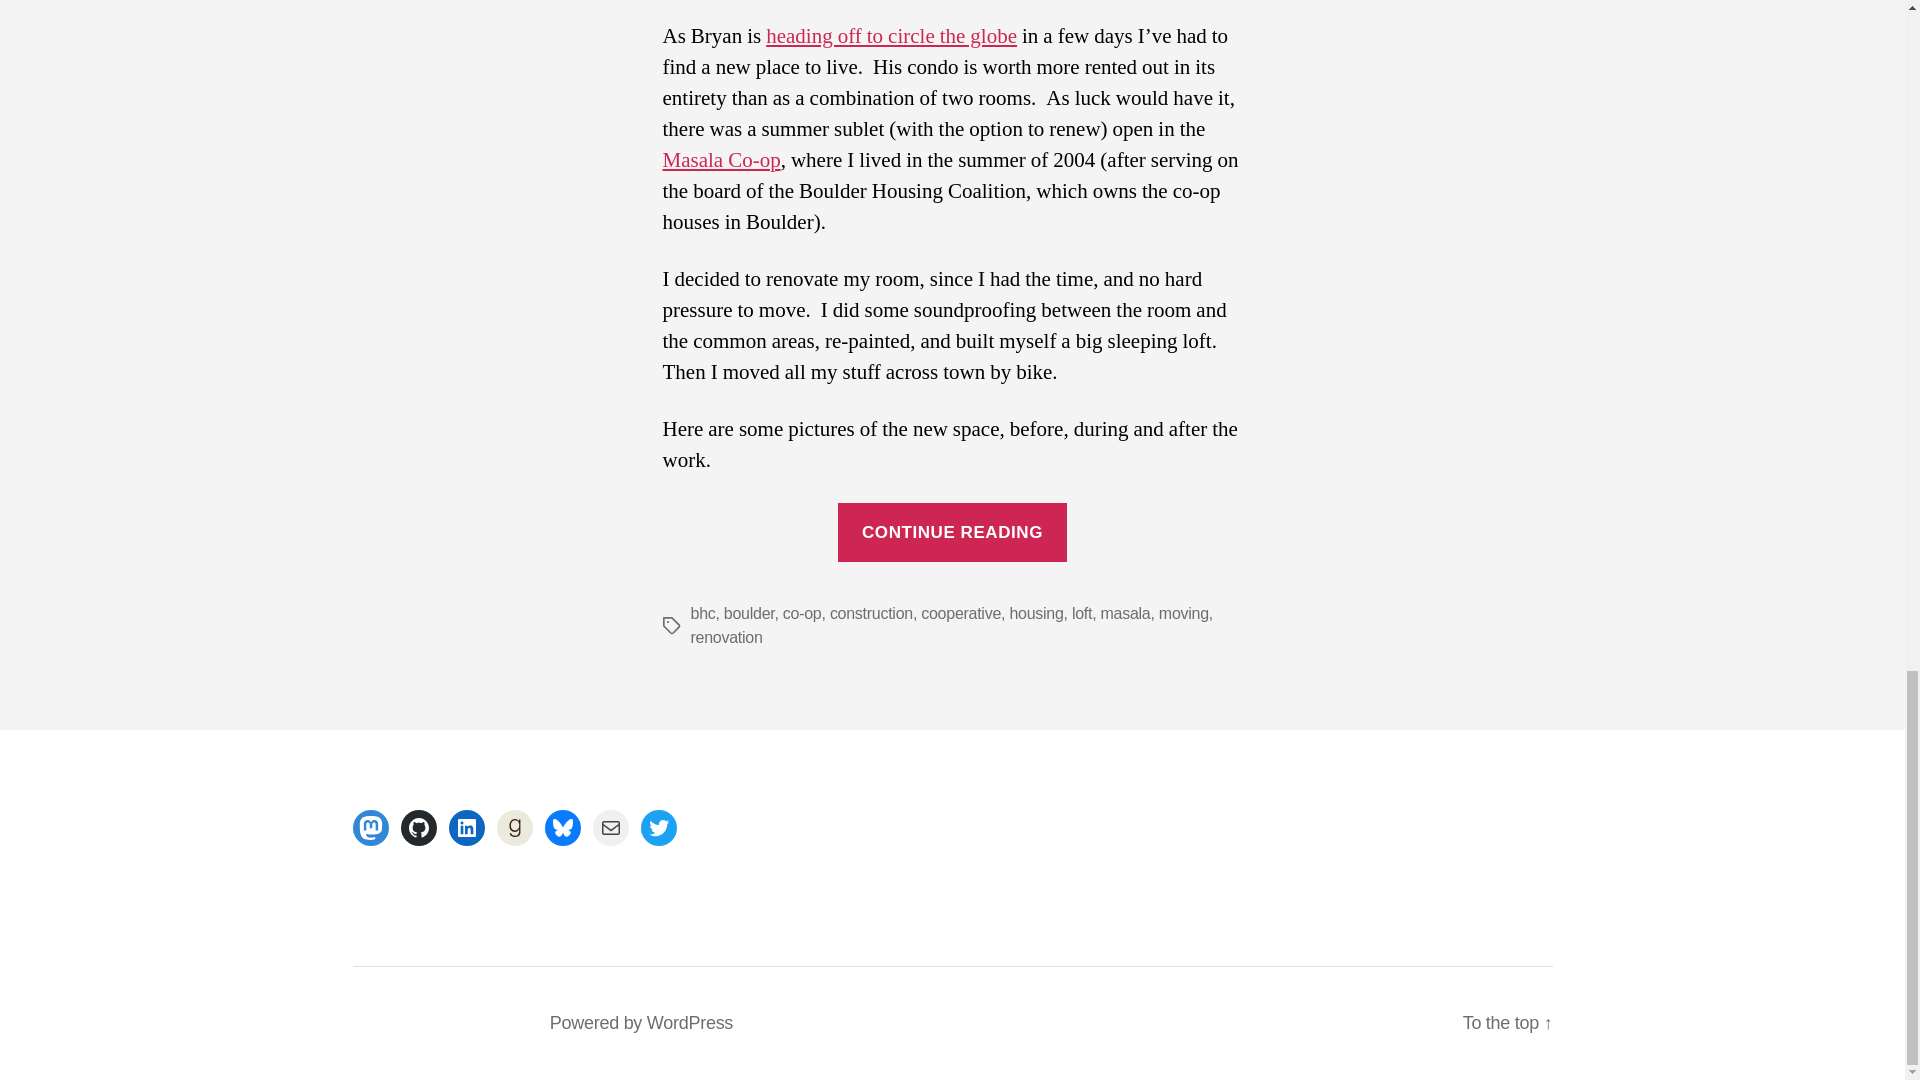  What do you see at coordinates (720, 160) in the screenshot?
I see `Masala Co-op` at bounding box center [720, 160].